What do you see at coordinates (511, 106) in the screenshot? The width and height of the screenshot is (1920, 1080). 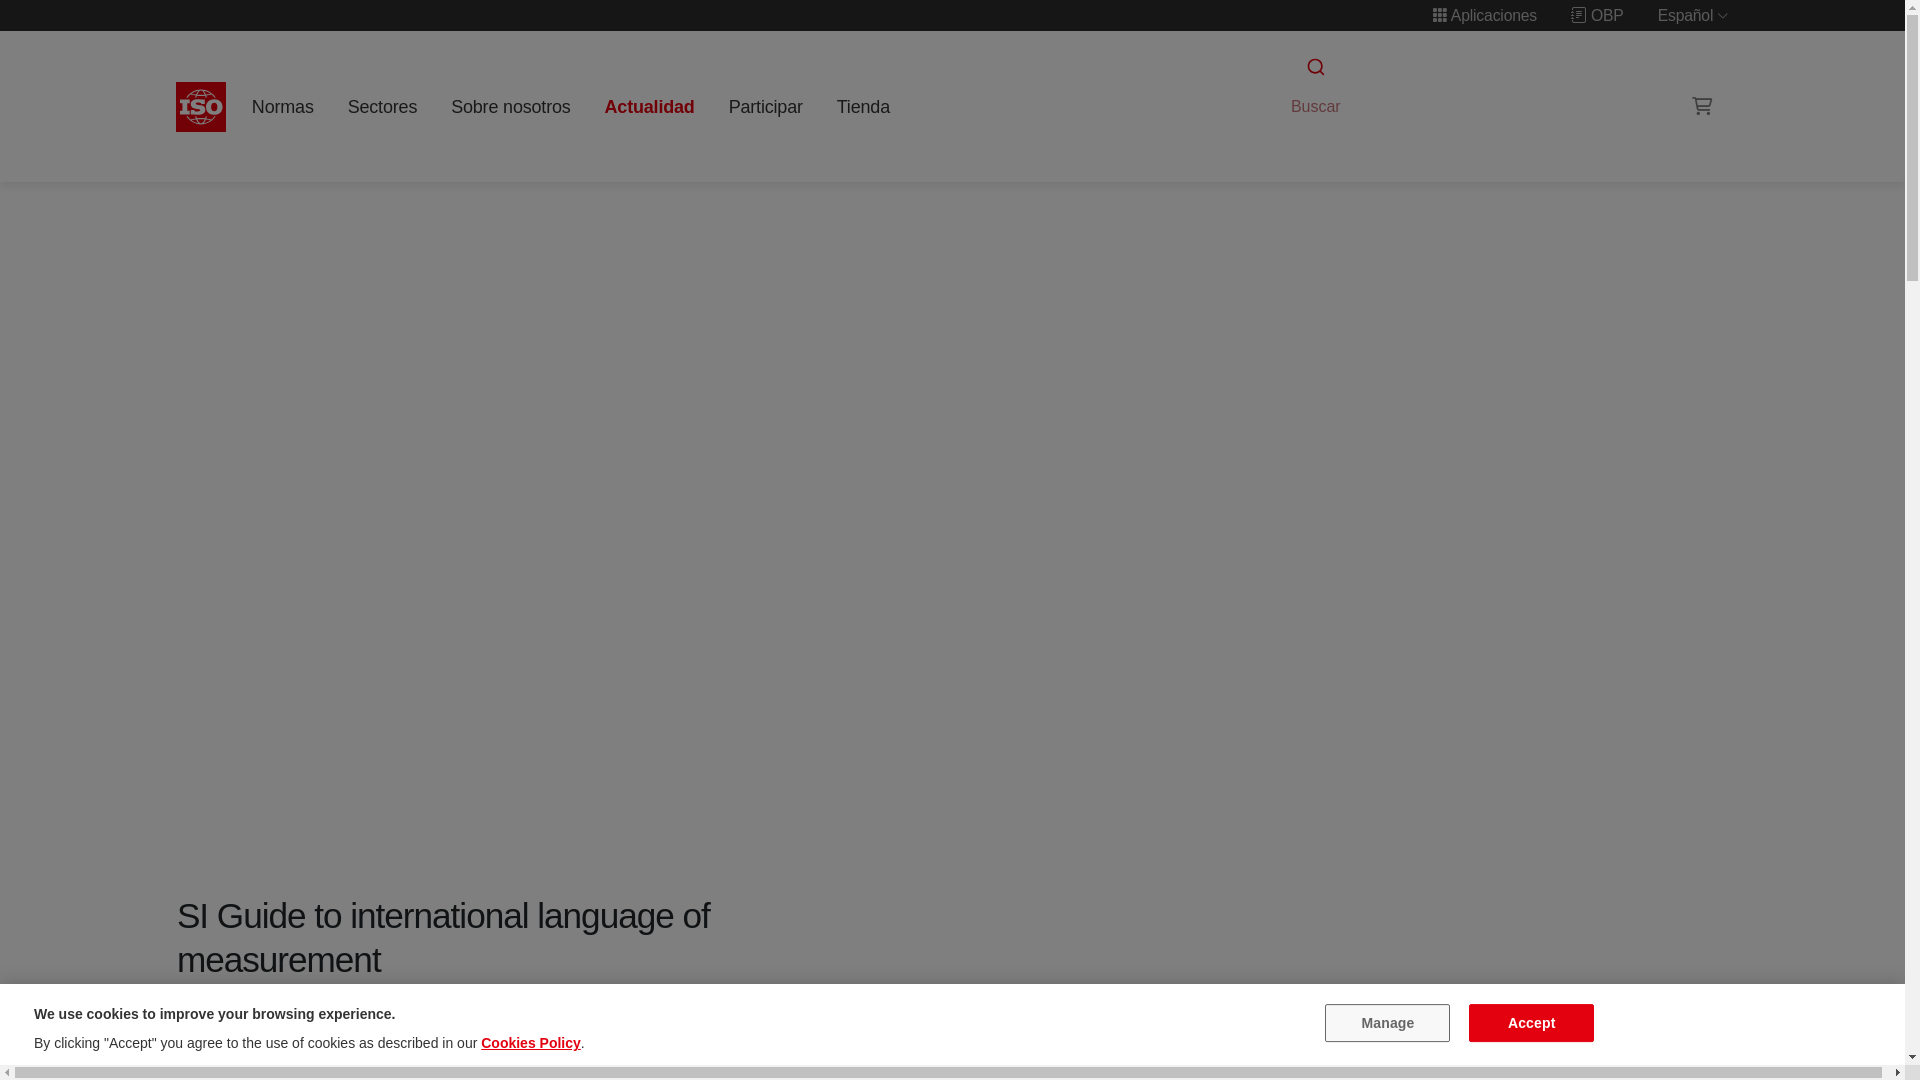 I see `Sobre nosotros` at bounding box center [511, 106].